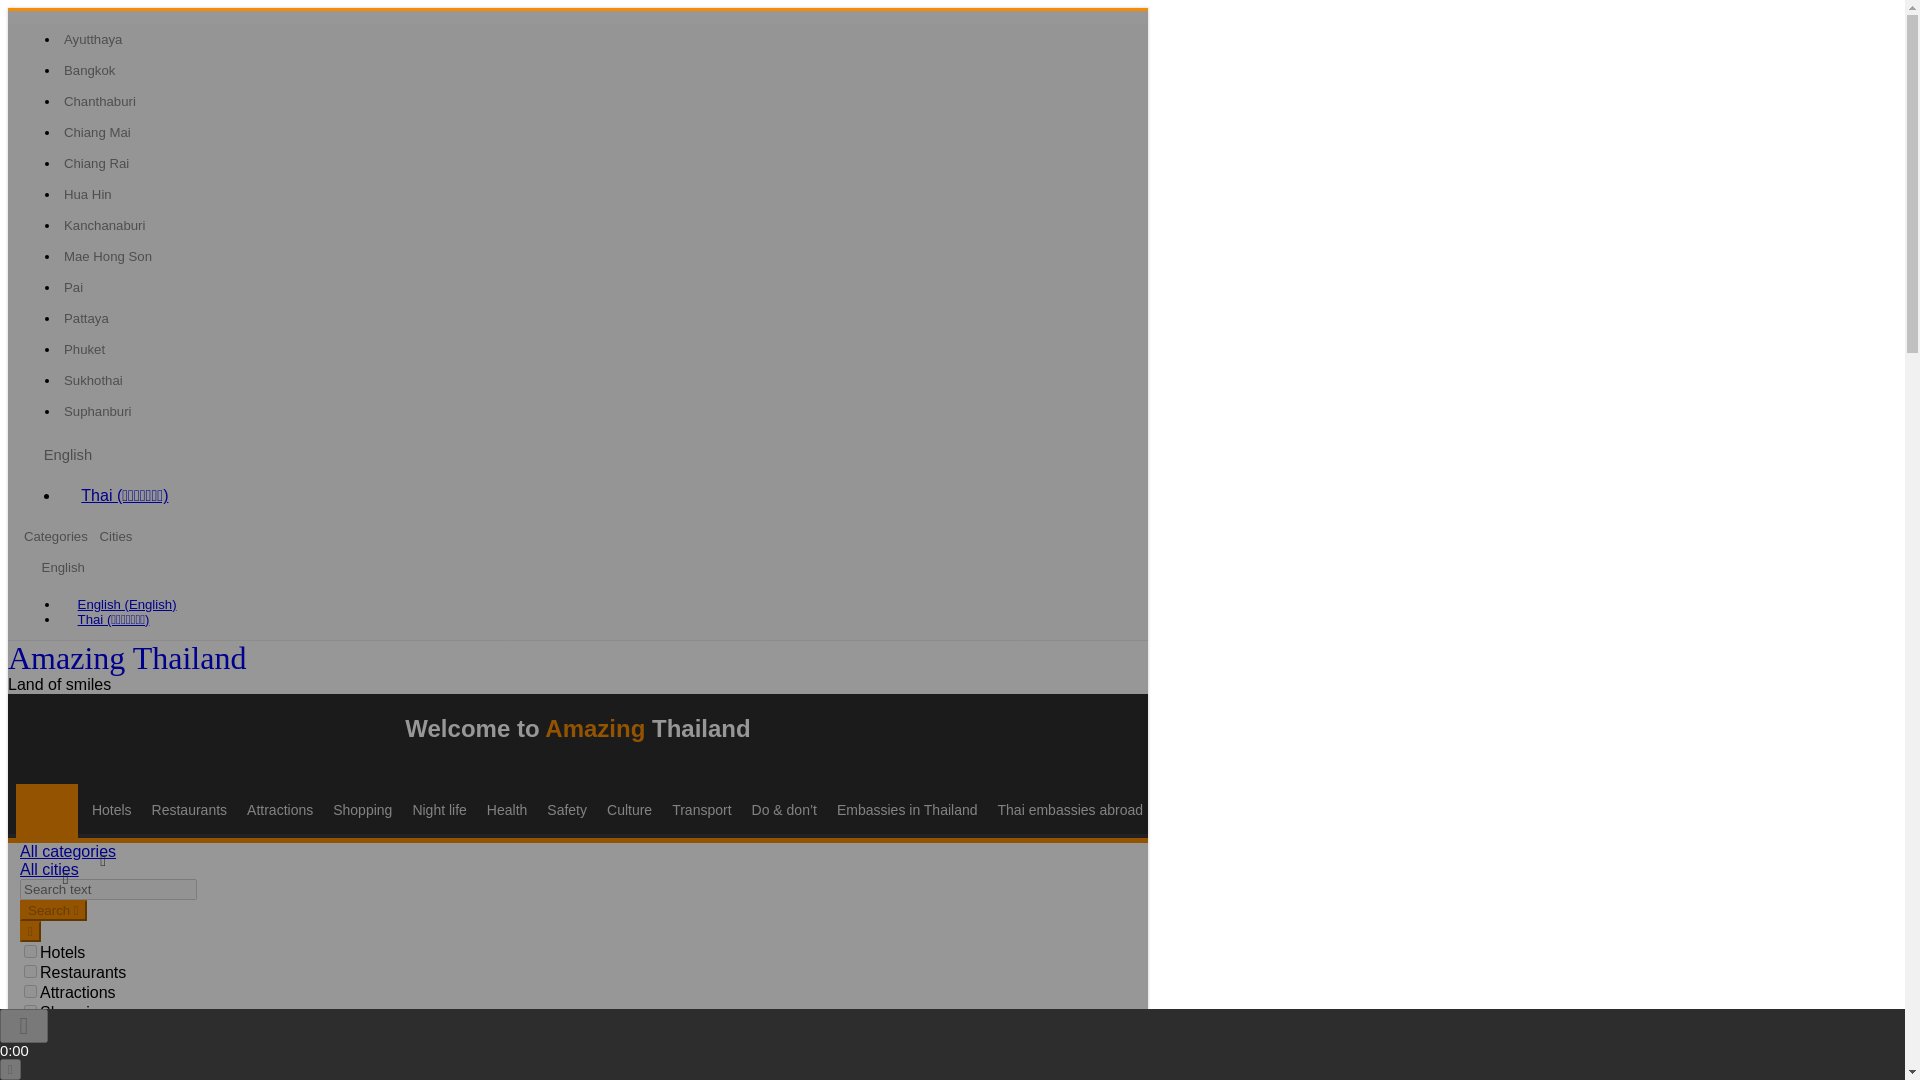 Image resolution: width=1920 pixels, height=1080 pixels. Describe the element at coordinates (96, 132) in the screenshot. I see `Chiang Mai` at that location.